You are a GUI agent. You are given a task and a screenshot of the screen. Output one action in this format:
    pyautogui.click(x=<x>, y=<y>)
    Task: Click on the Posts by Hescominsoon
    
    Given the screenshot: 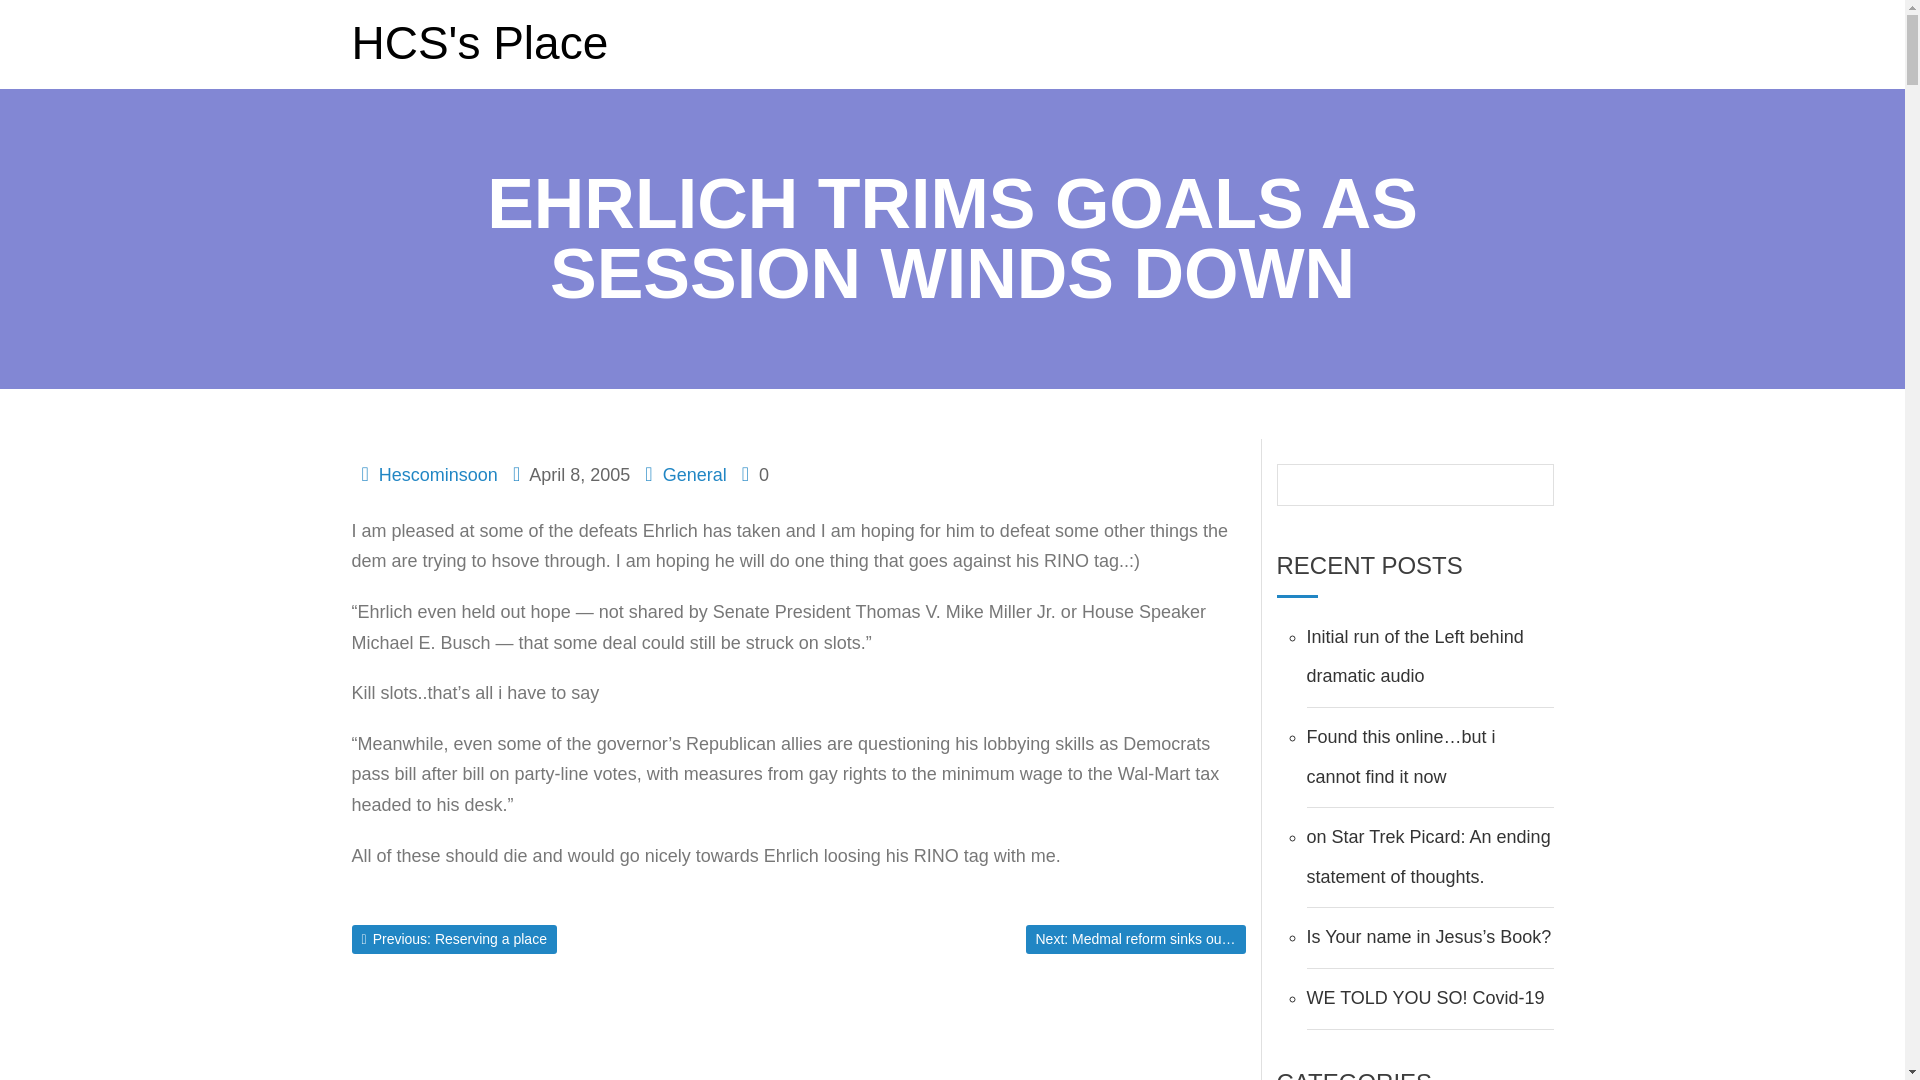 What is the action you would take?
    pyautogui.click(x=438, y=474)
    